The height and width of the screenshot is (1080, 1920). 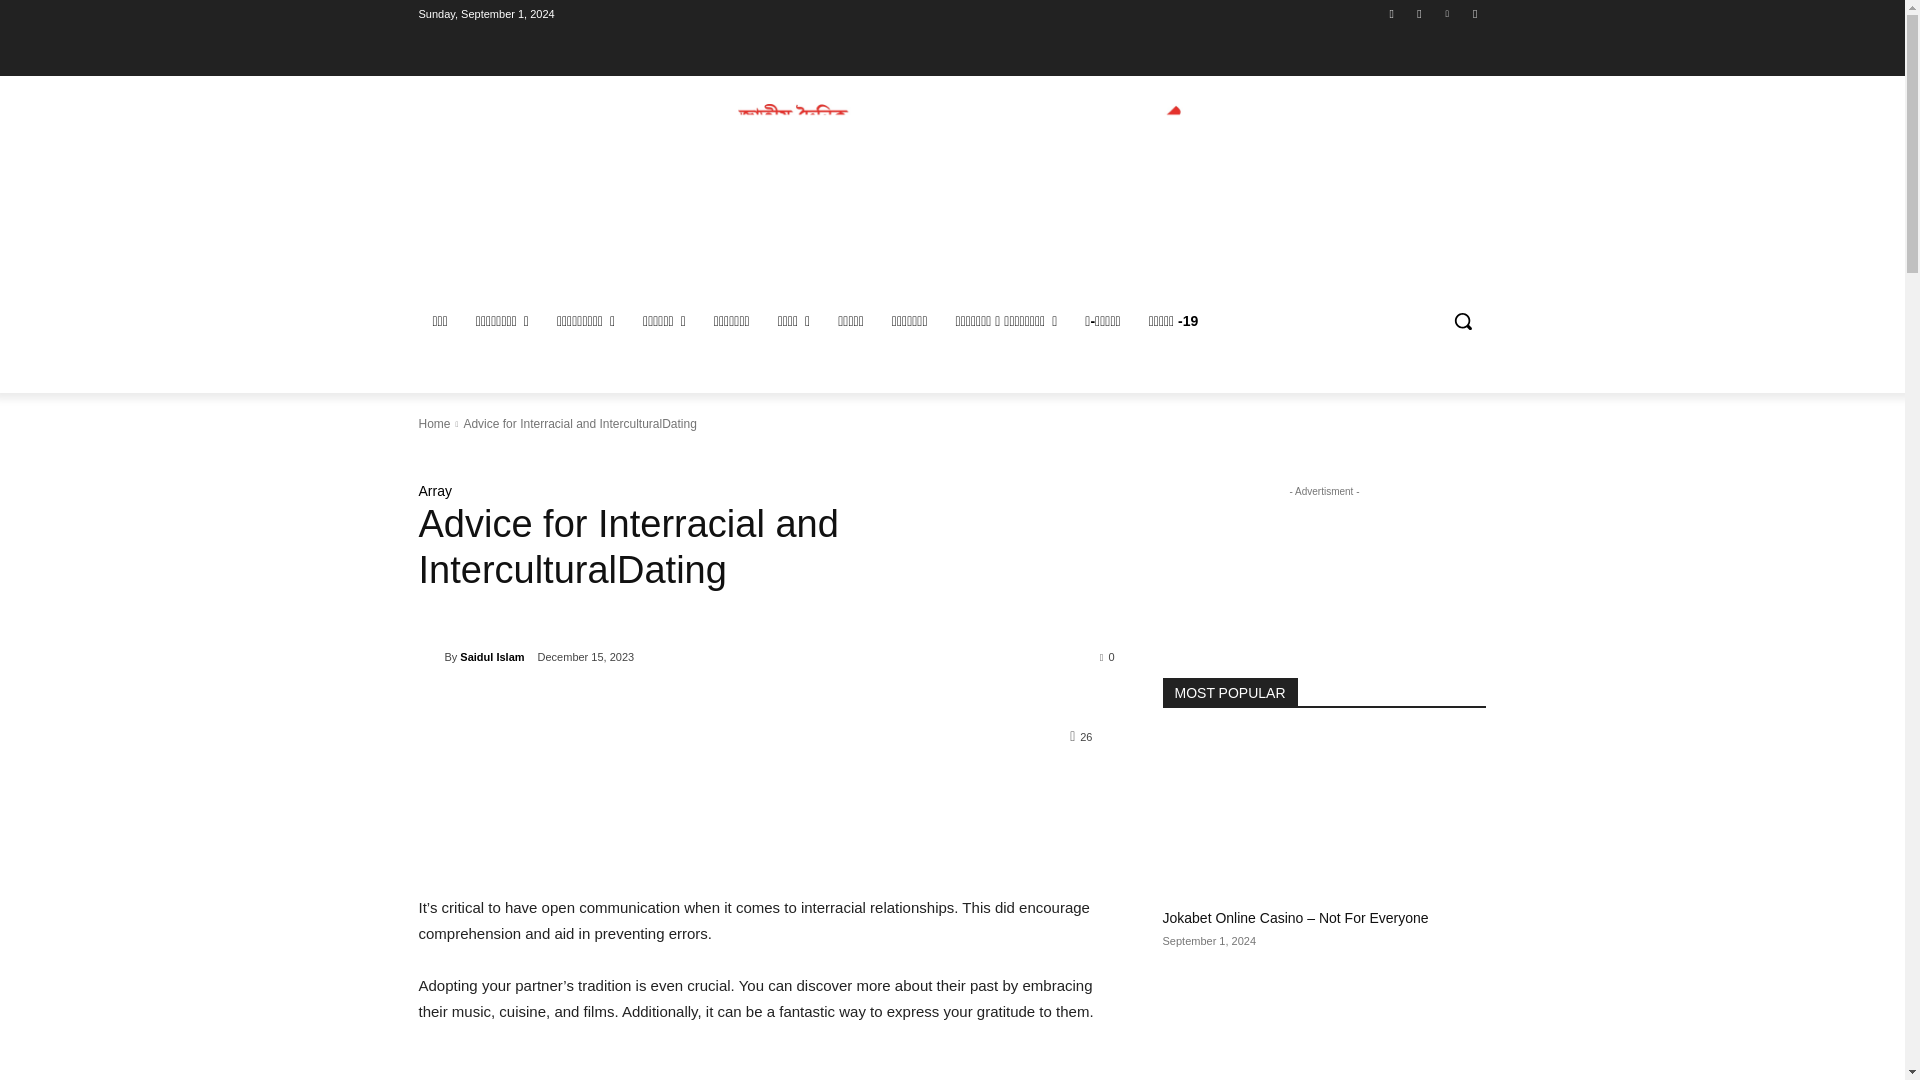 What do you see at coordinates (1392, 13) in the screenshot?
I see `Facebook` at bounding box center [1392, 13].